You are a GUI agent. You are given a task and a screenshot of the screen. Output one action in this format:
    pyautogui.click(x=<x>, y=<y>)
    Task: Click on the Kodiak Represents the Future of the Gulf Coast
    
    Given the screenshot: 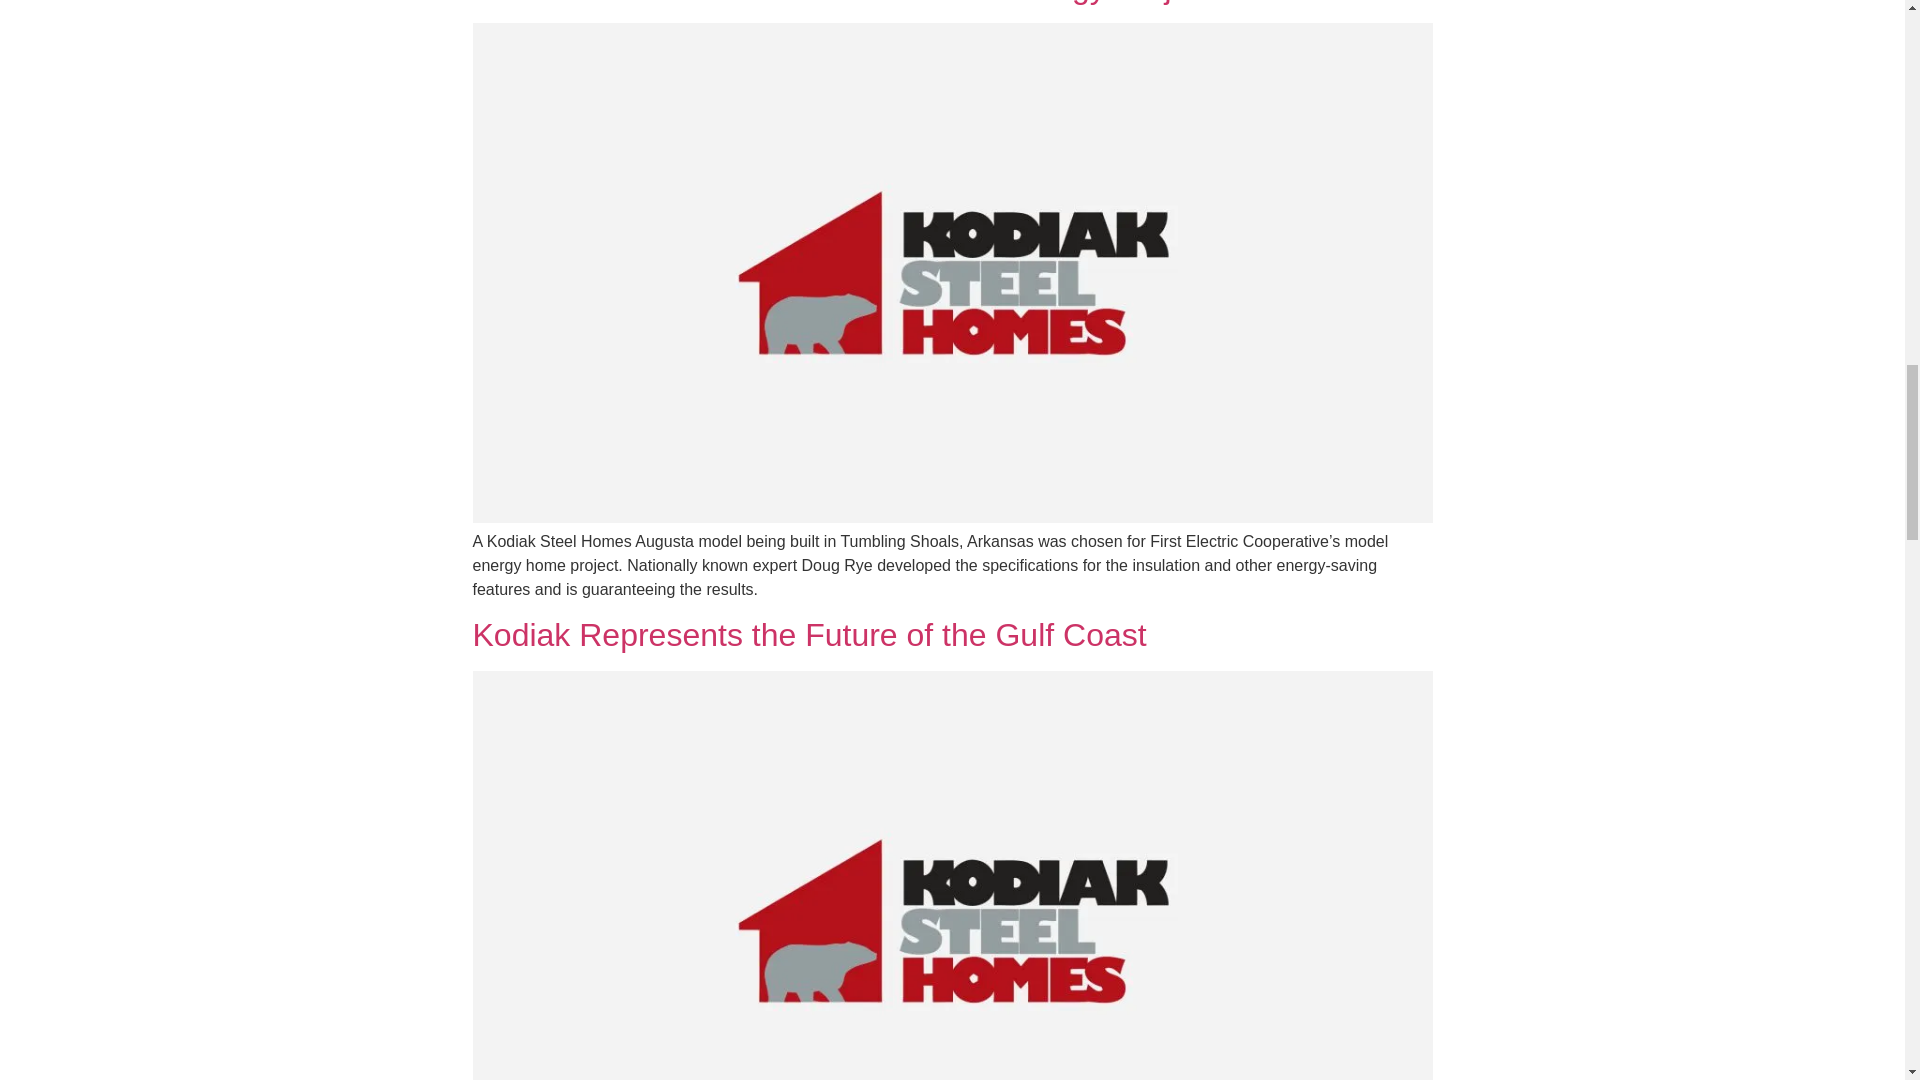 What is the action you would take?
    pyautogui.click(x=809, y=634)
    